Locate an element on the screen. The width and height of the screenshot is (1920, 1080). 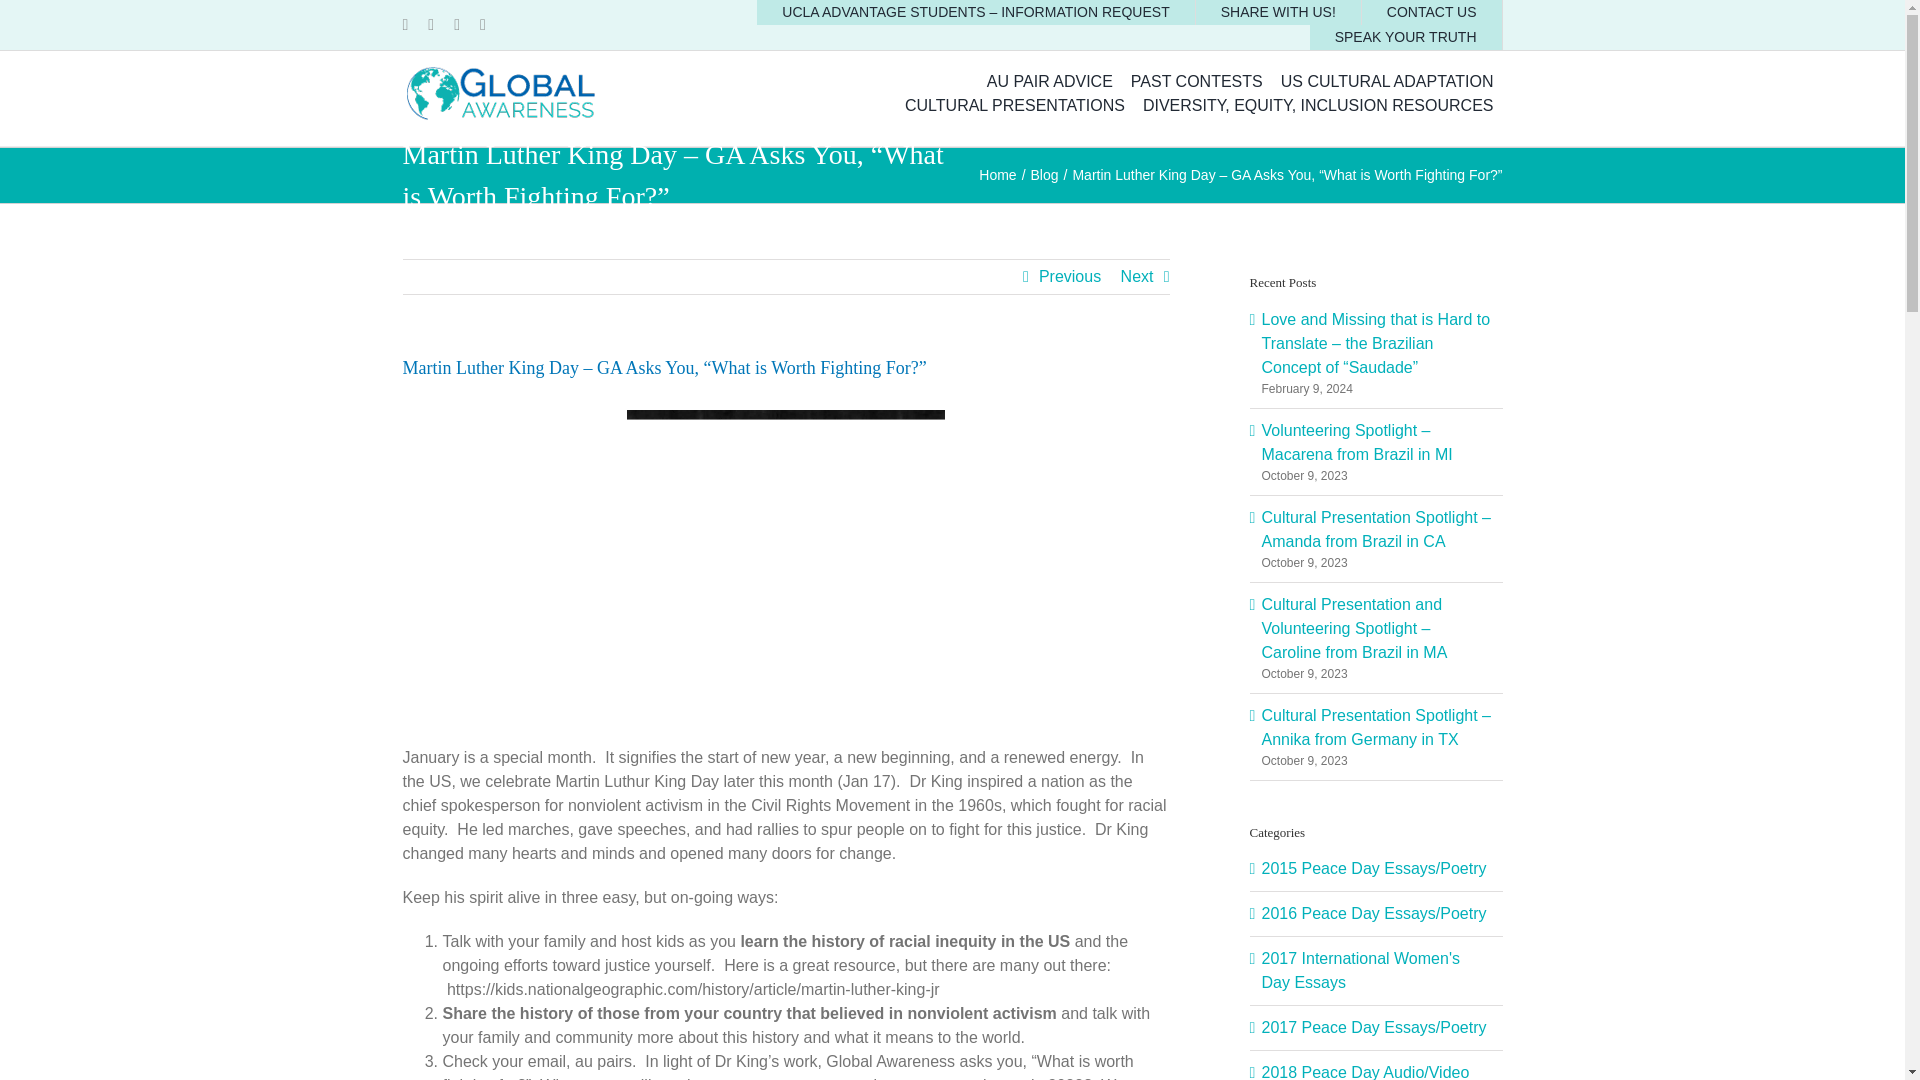
US CULTURAL ADAPTATION is located at coordinates (1387, 82).